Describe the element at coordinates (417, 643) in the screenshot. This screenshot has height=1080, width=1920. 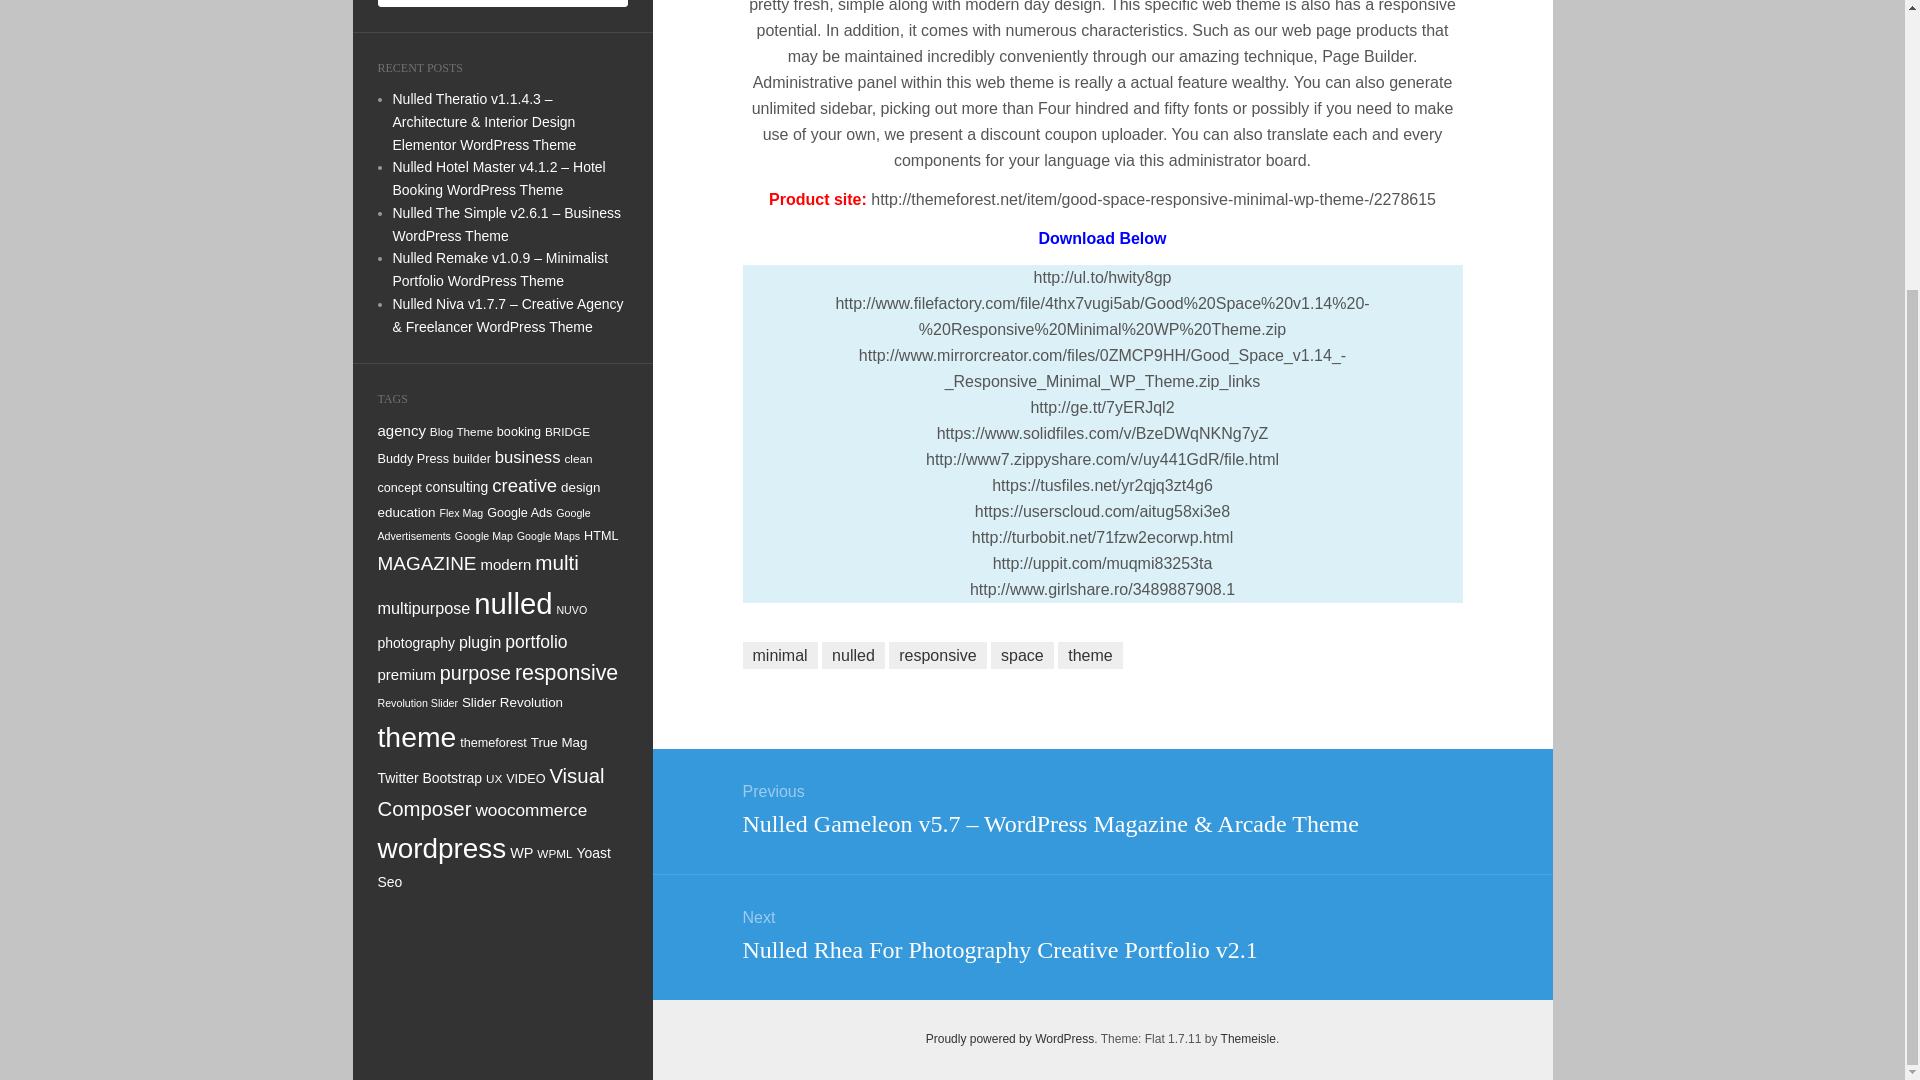
I see `photography` at that location.